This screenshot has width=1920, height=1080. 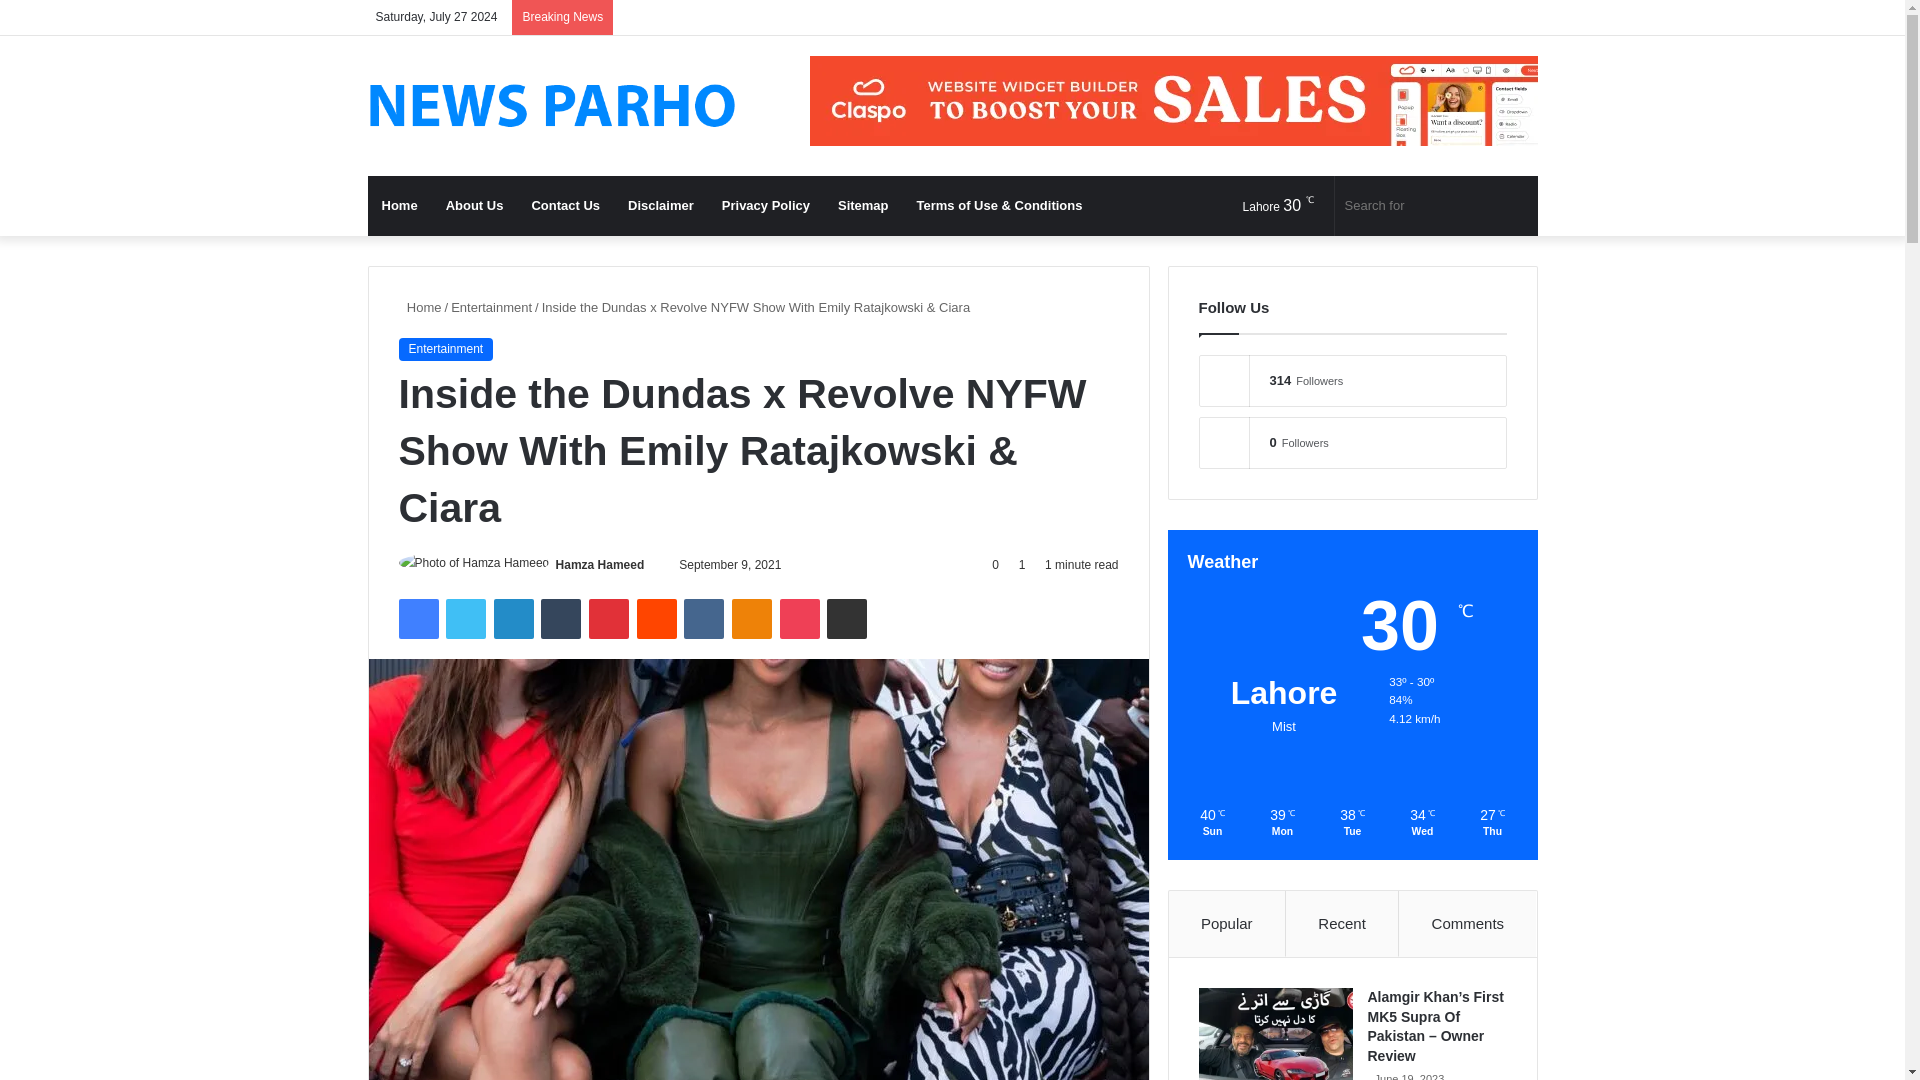 What do you see at coordinates (561, 619) in the screenshot?
I see `Tumblr` at bounding box center [561, 619].